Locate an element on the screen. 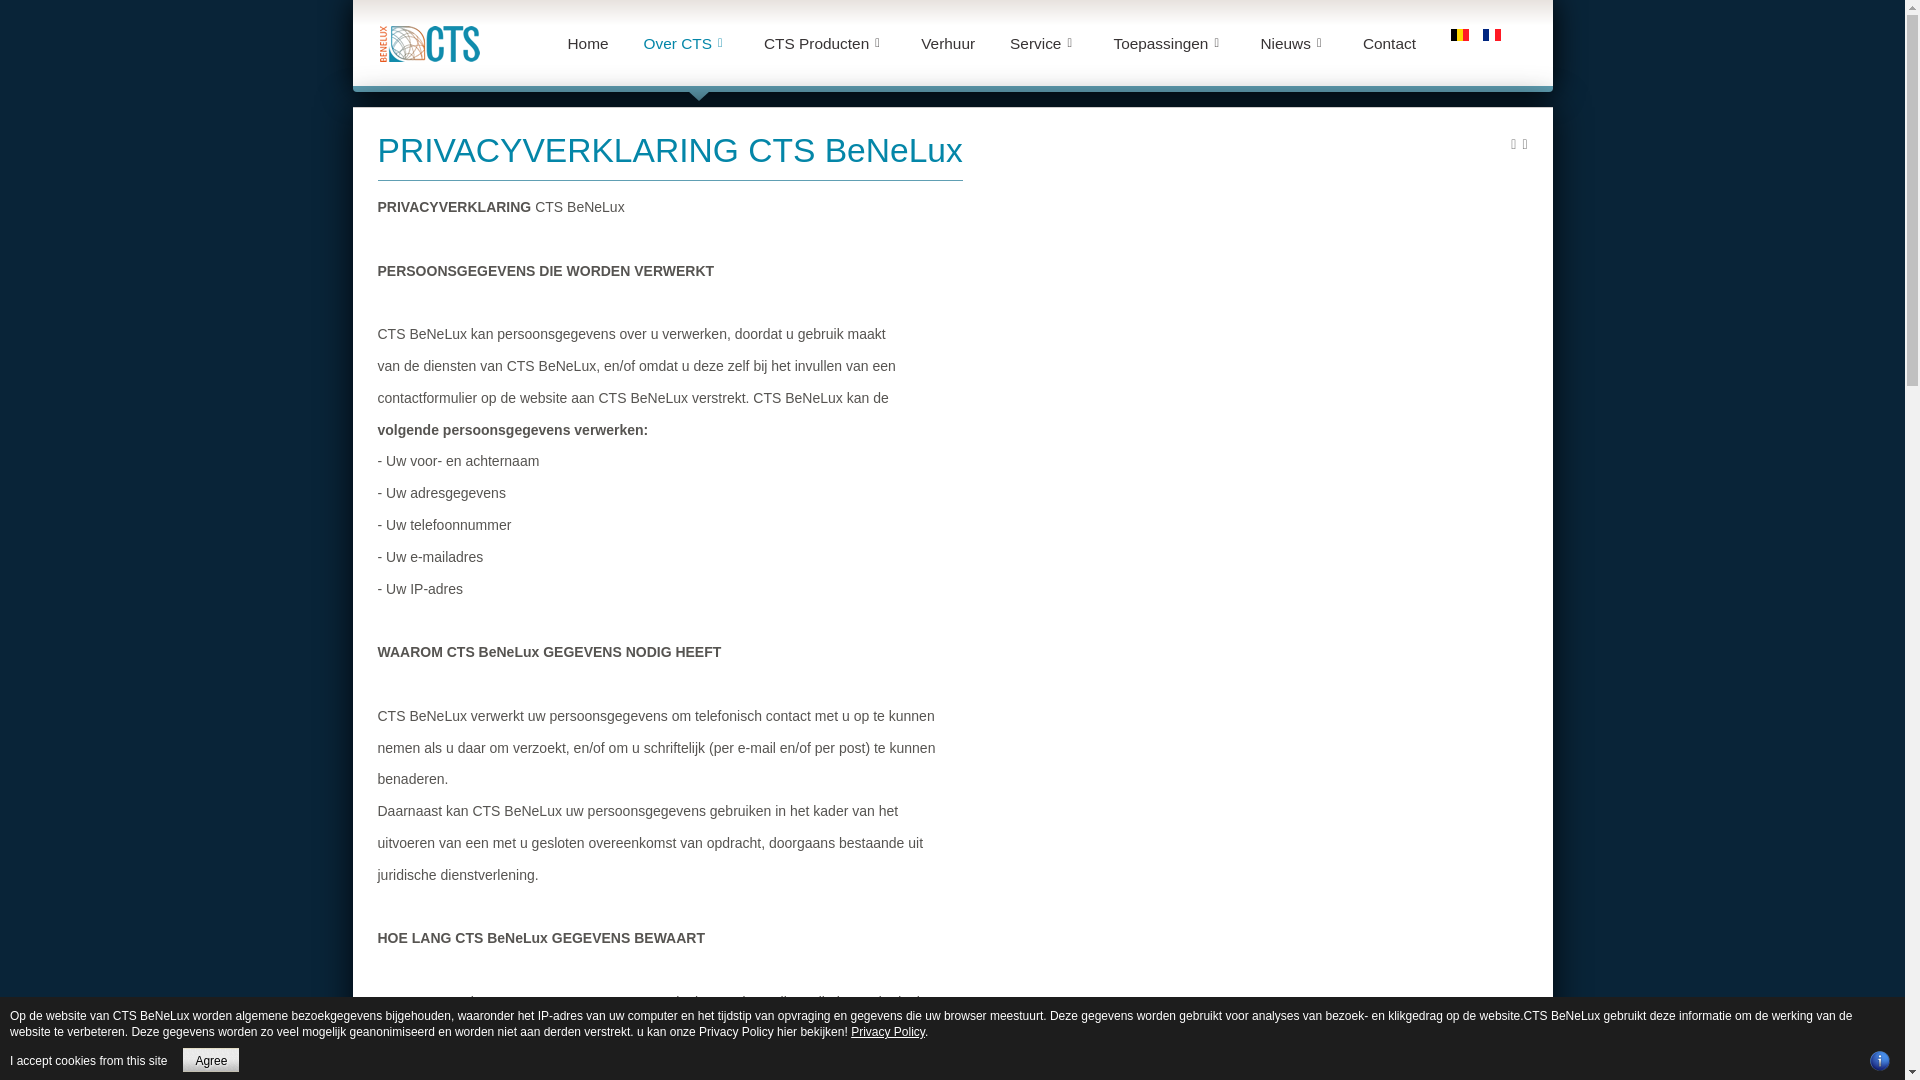  Nieuws is located at coordinates (1294, 43).